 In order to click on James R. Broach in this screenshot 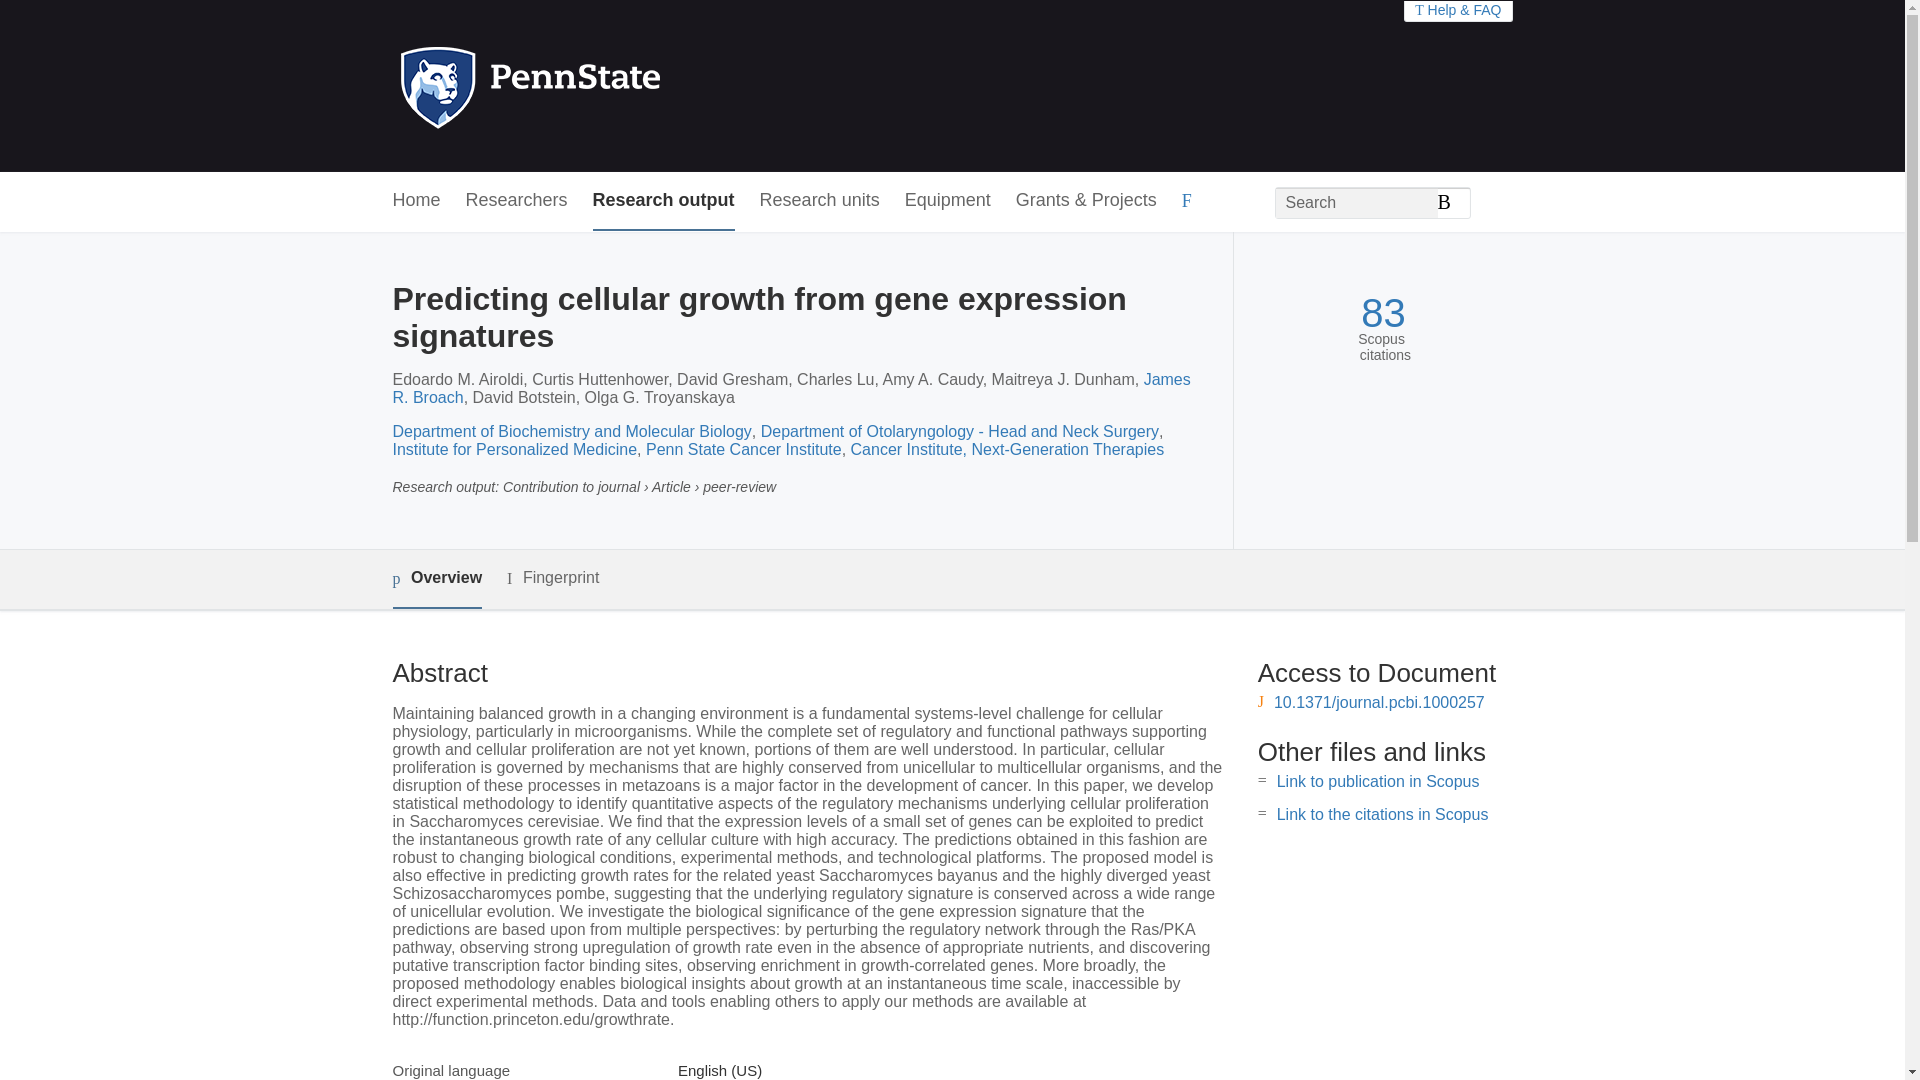, I will do `click(790, 388)`.